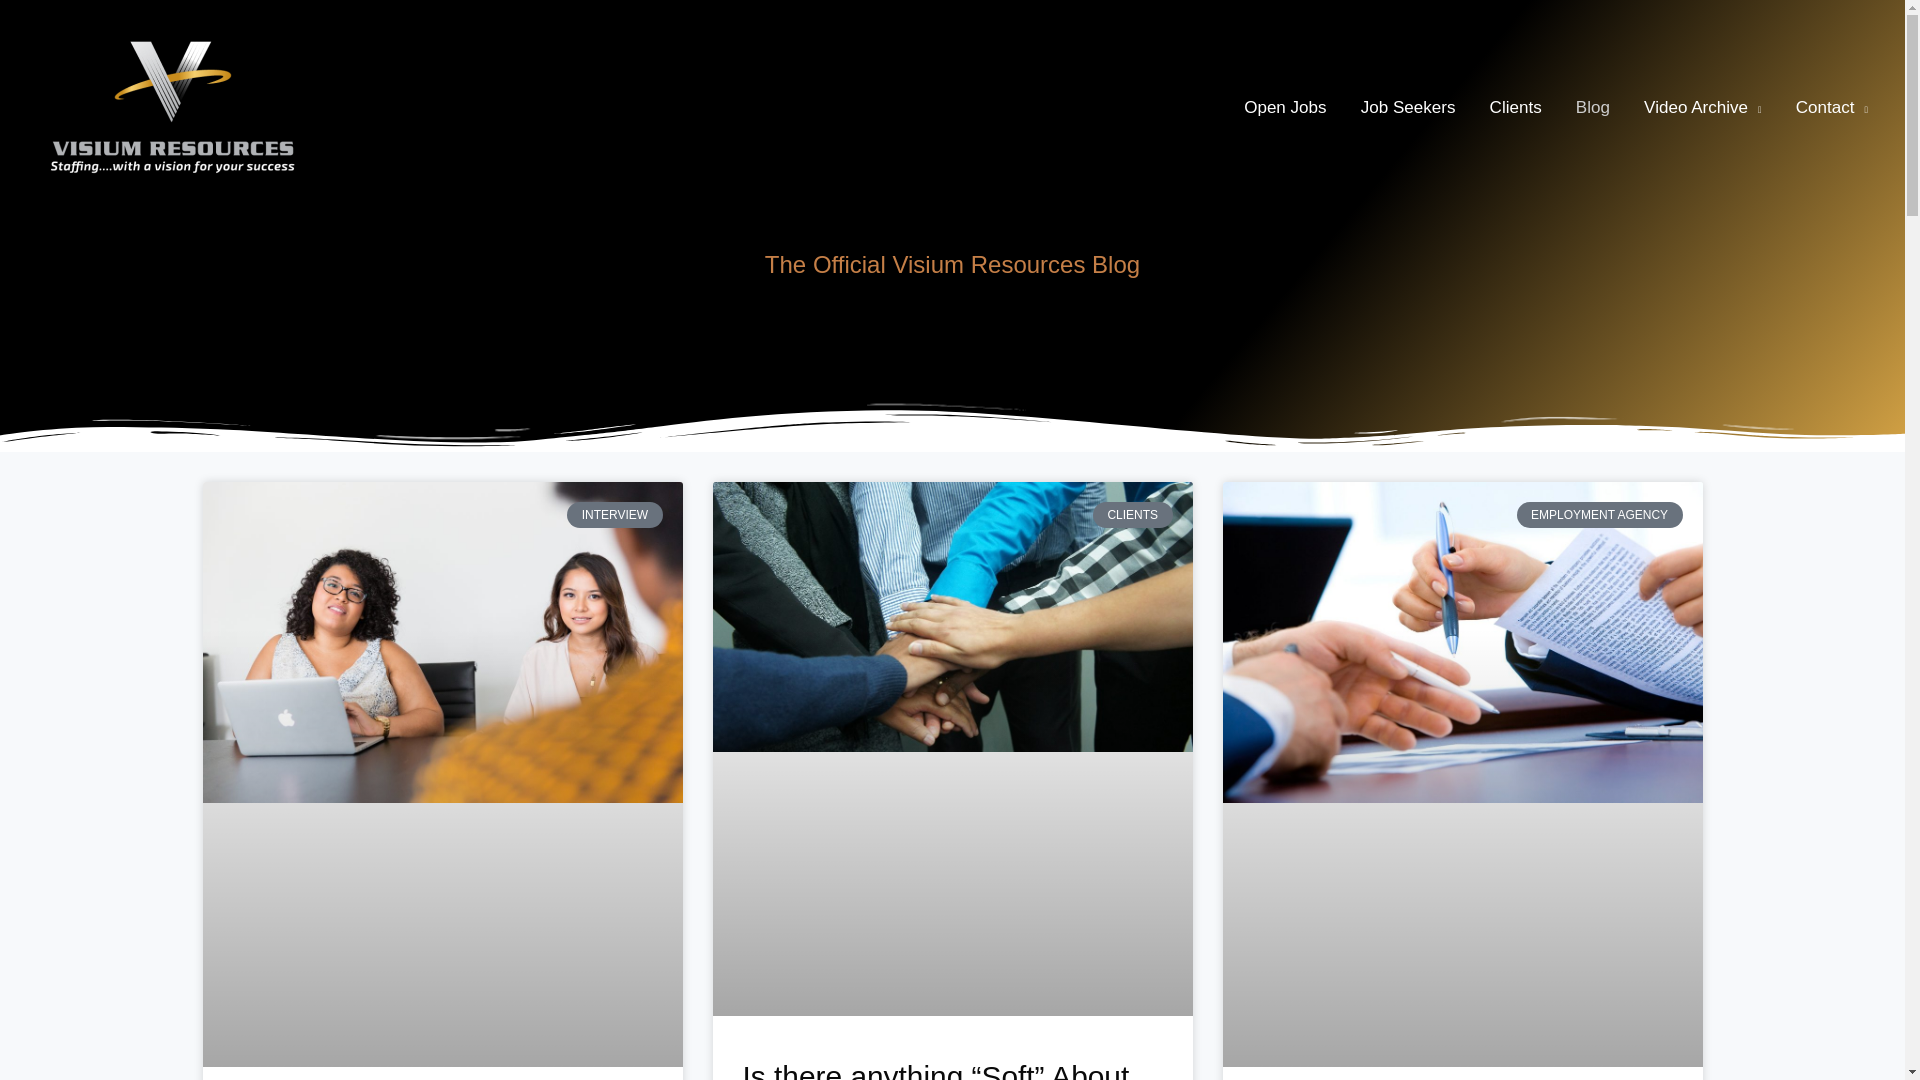 This screenshot has height=1080, width=1920. What do you see at coordinates (1592, 108) in the screenshot?
I see `Blog` at bounding box center [1592, 108].